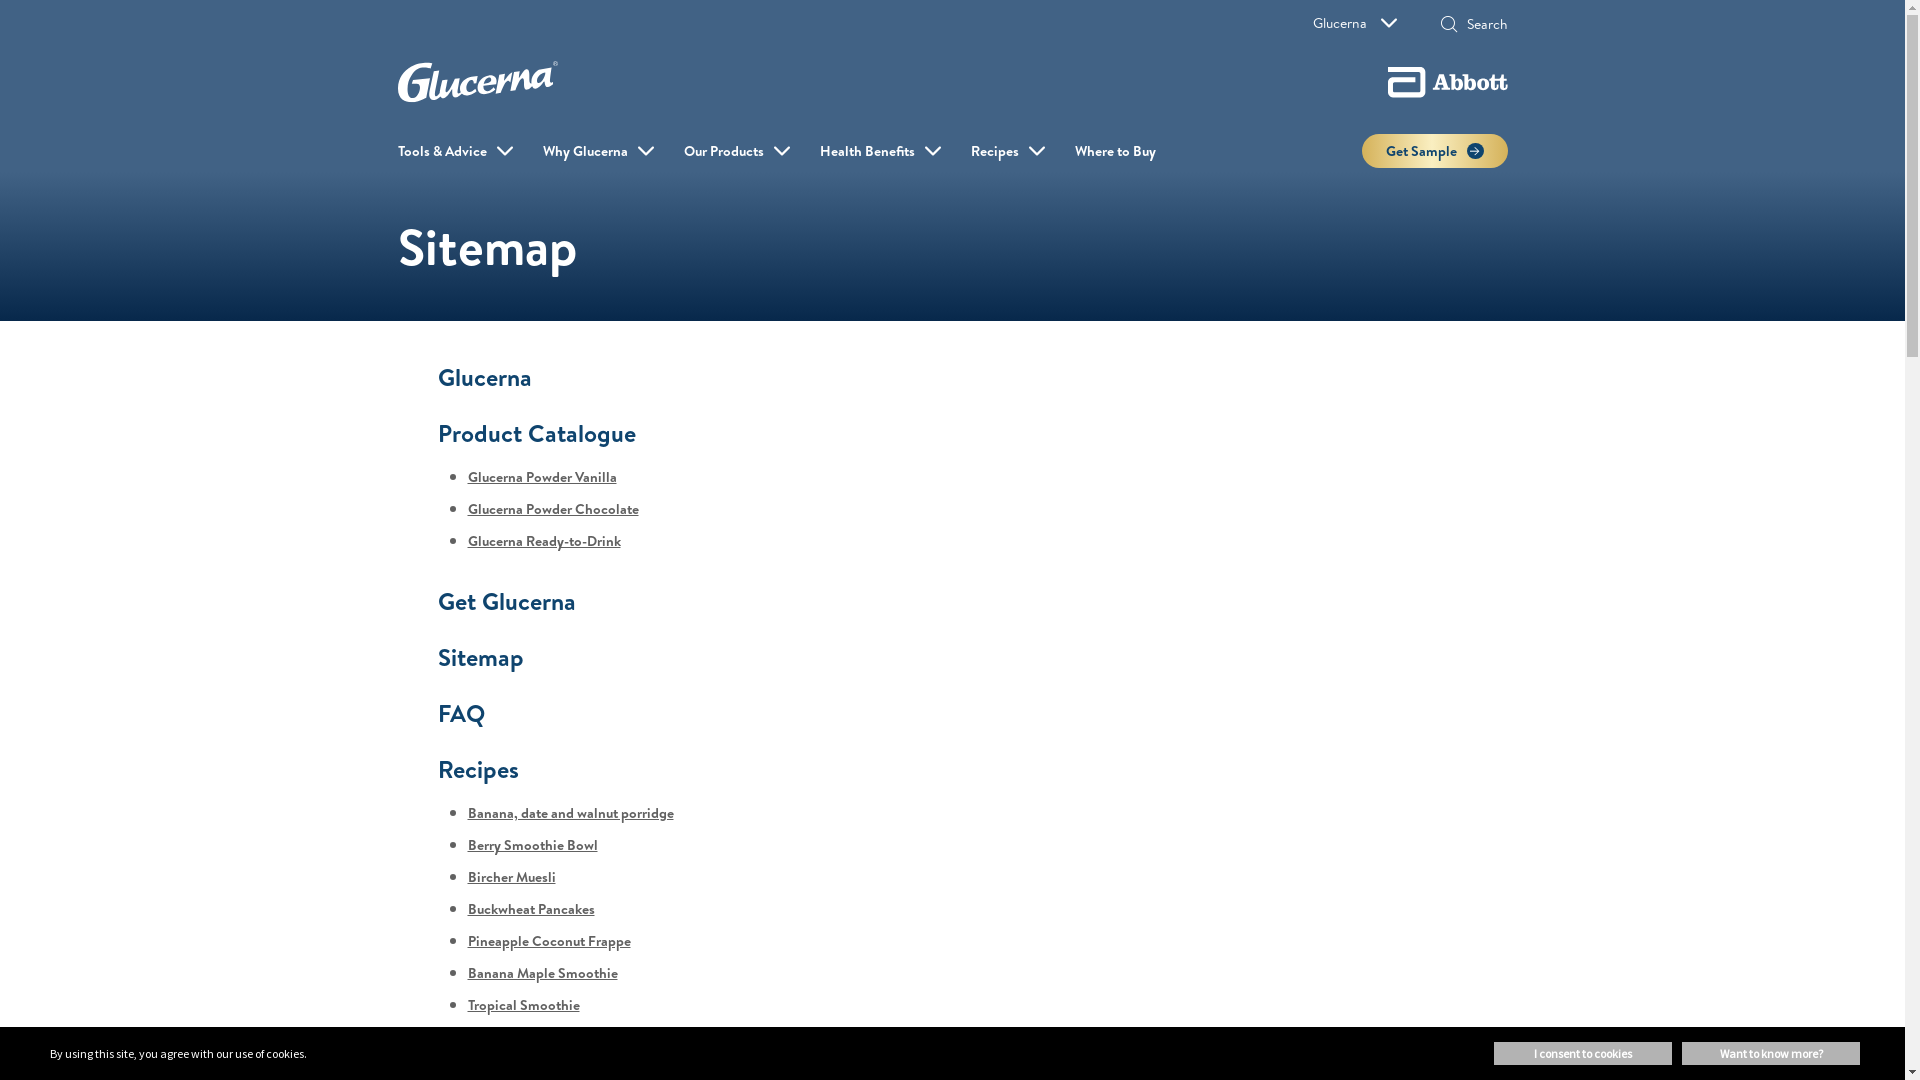 This screenshot has width=1920, height=1080. What do you see at coordinates (481, 657) in the screenshot?
I see `Sitemap` at bounding box center [481, 657].